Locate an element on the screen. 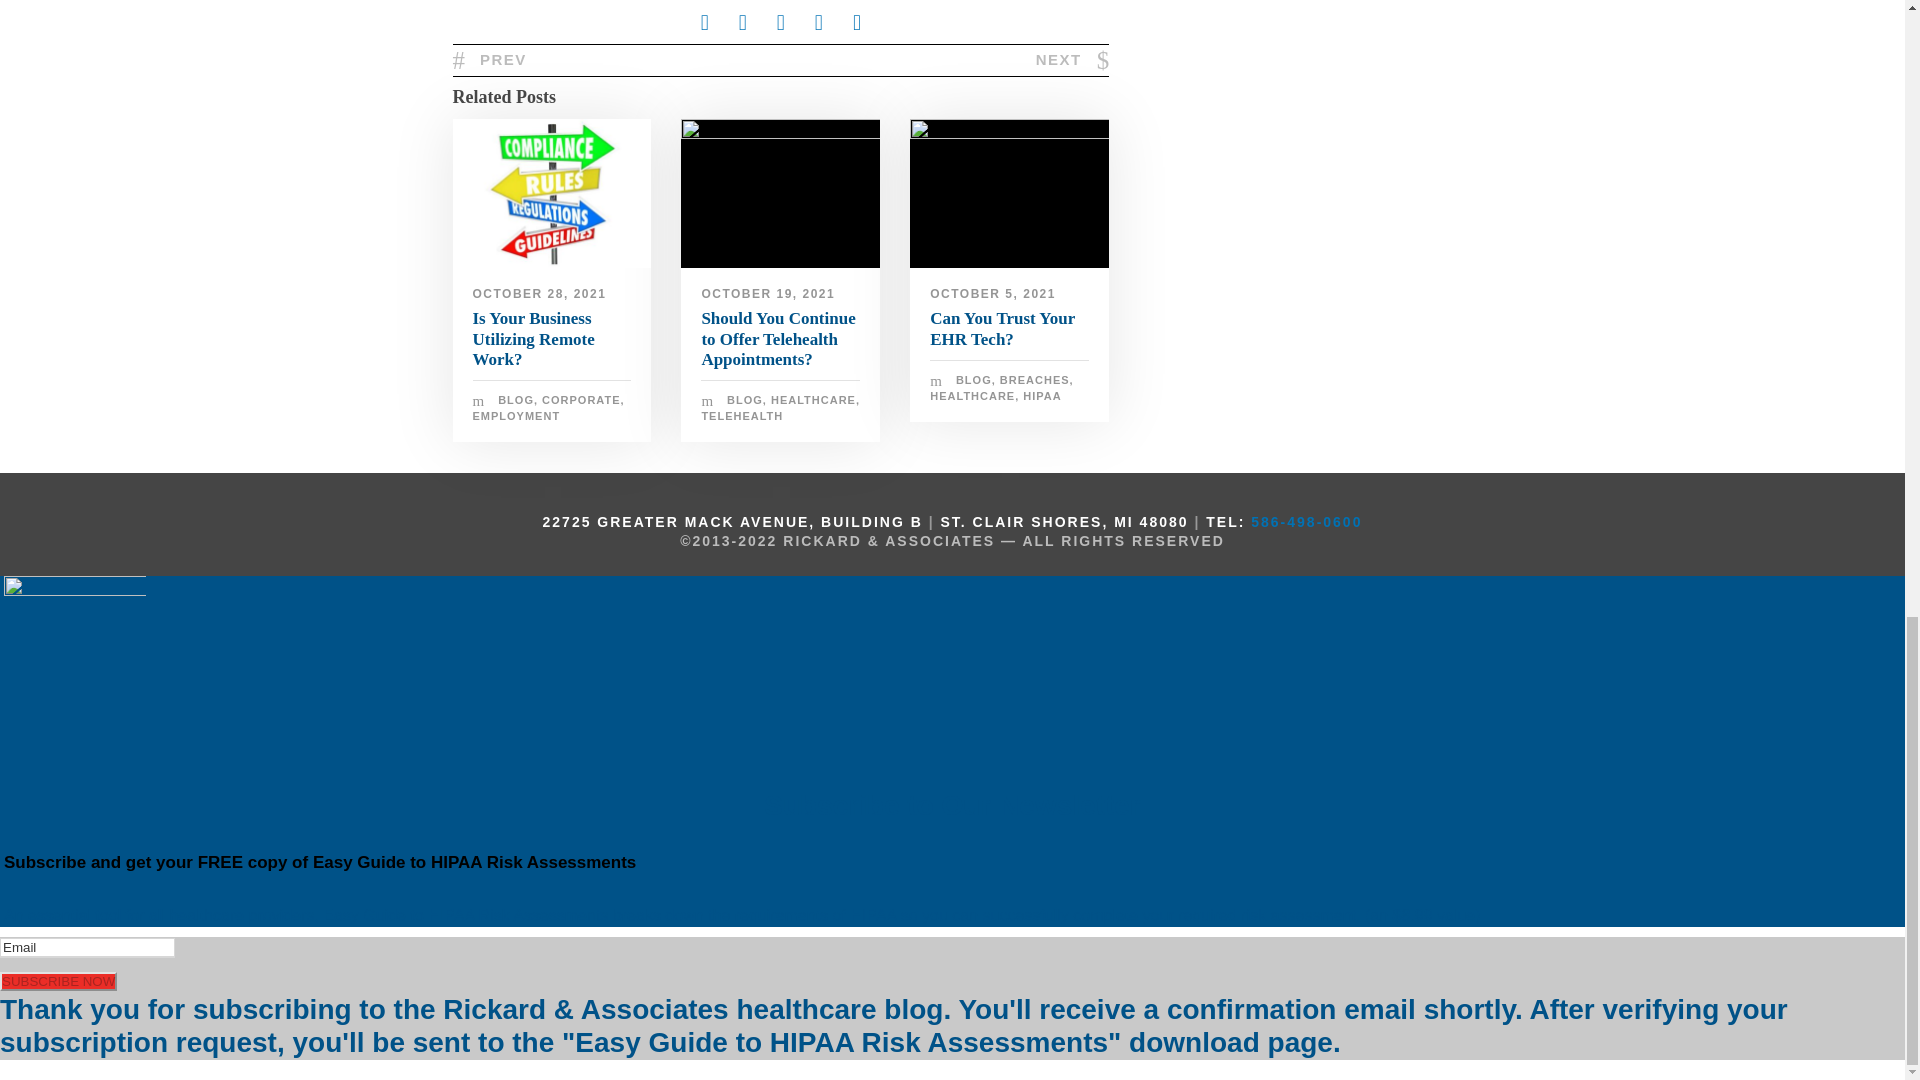 This screenshot has height=1080, width=1920. compliance-rules-regulations is located at coordinates (550, 192).